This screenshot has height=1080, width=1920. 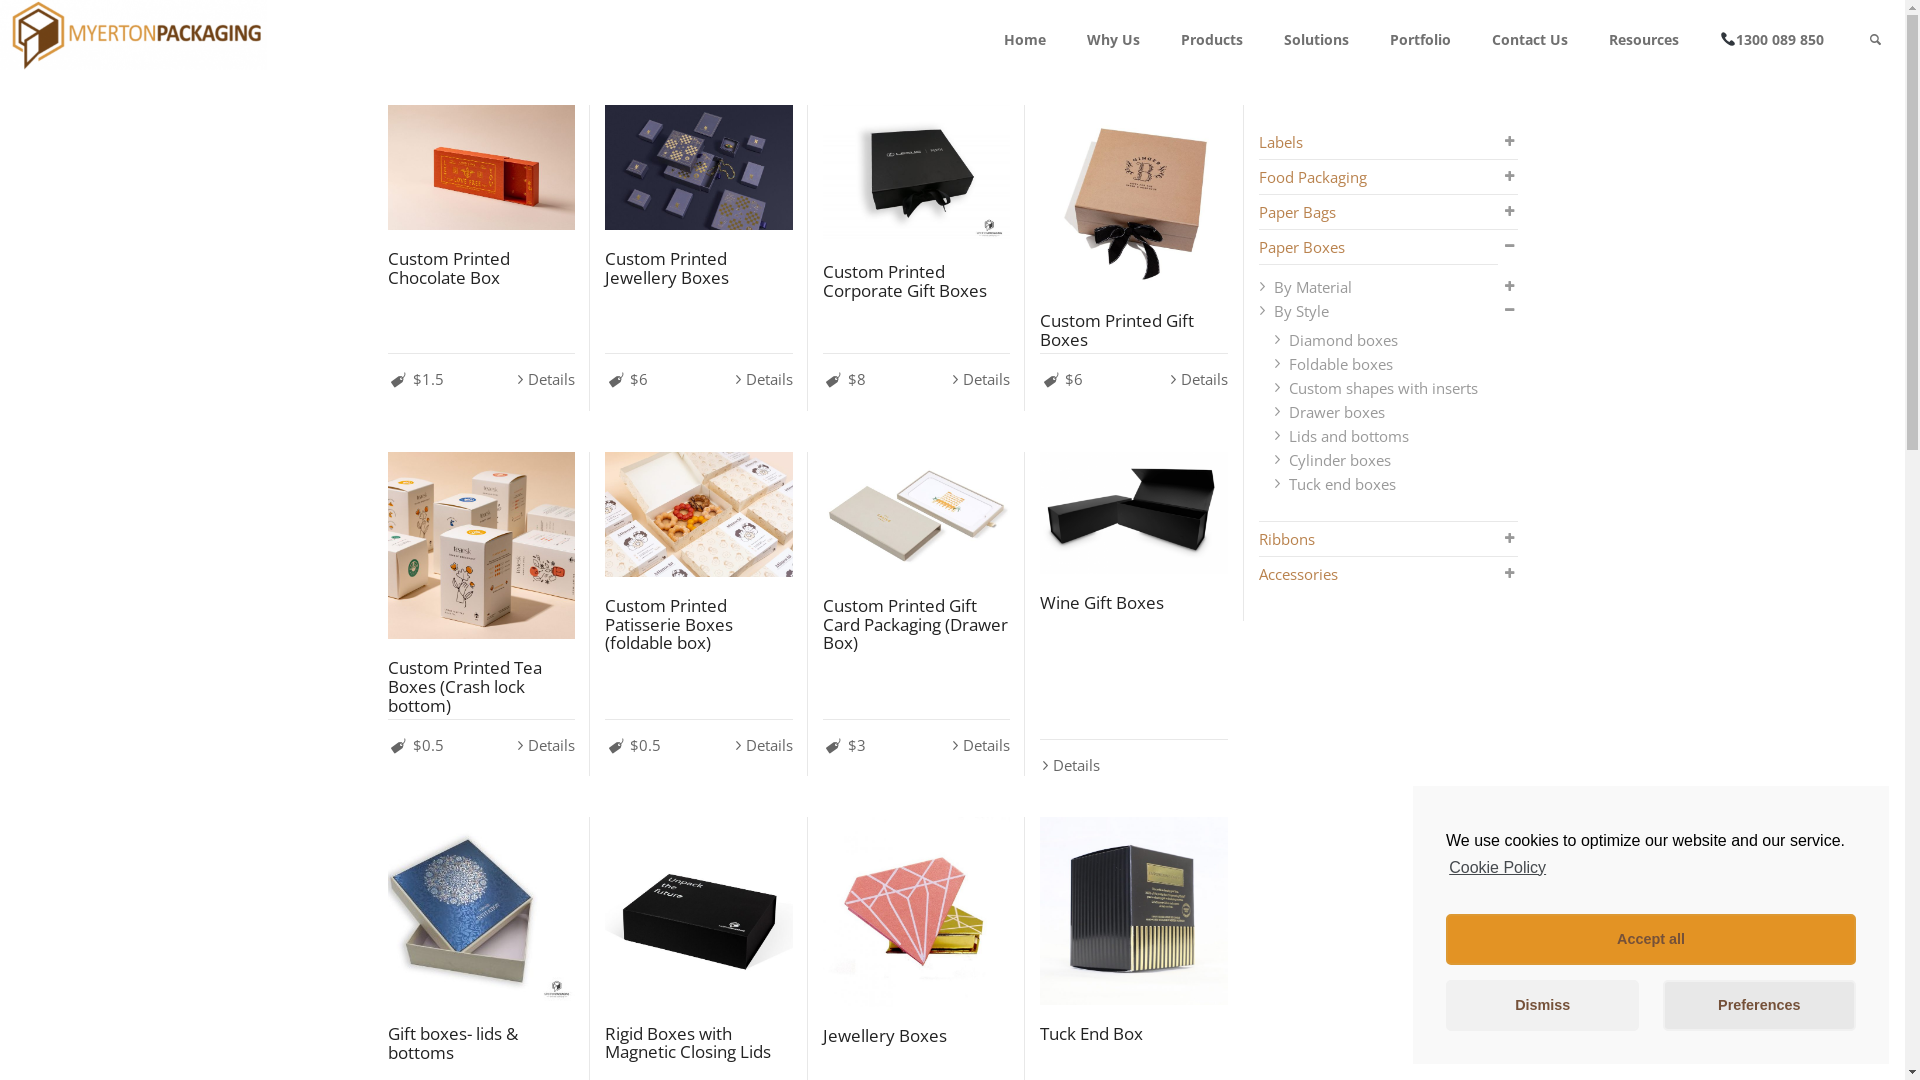 What do you see at coordinates (545, 745) in the screenshot?
I see `Details` at bounding box center [545, 745].